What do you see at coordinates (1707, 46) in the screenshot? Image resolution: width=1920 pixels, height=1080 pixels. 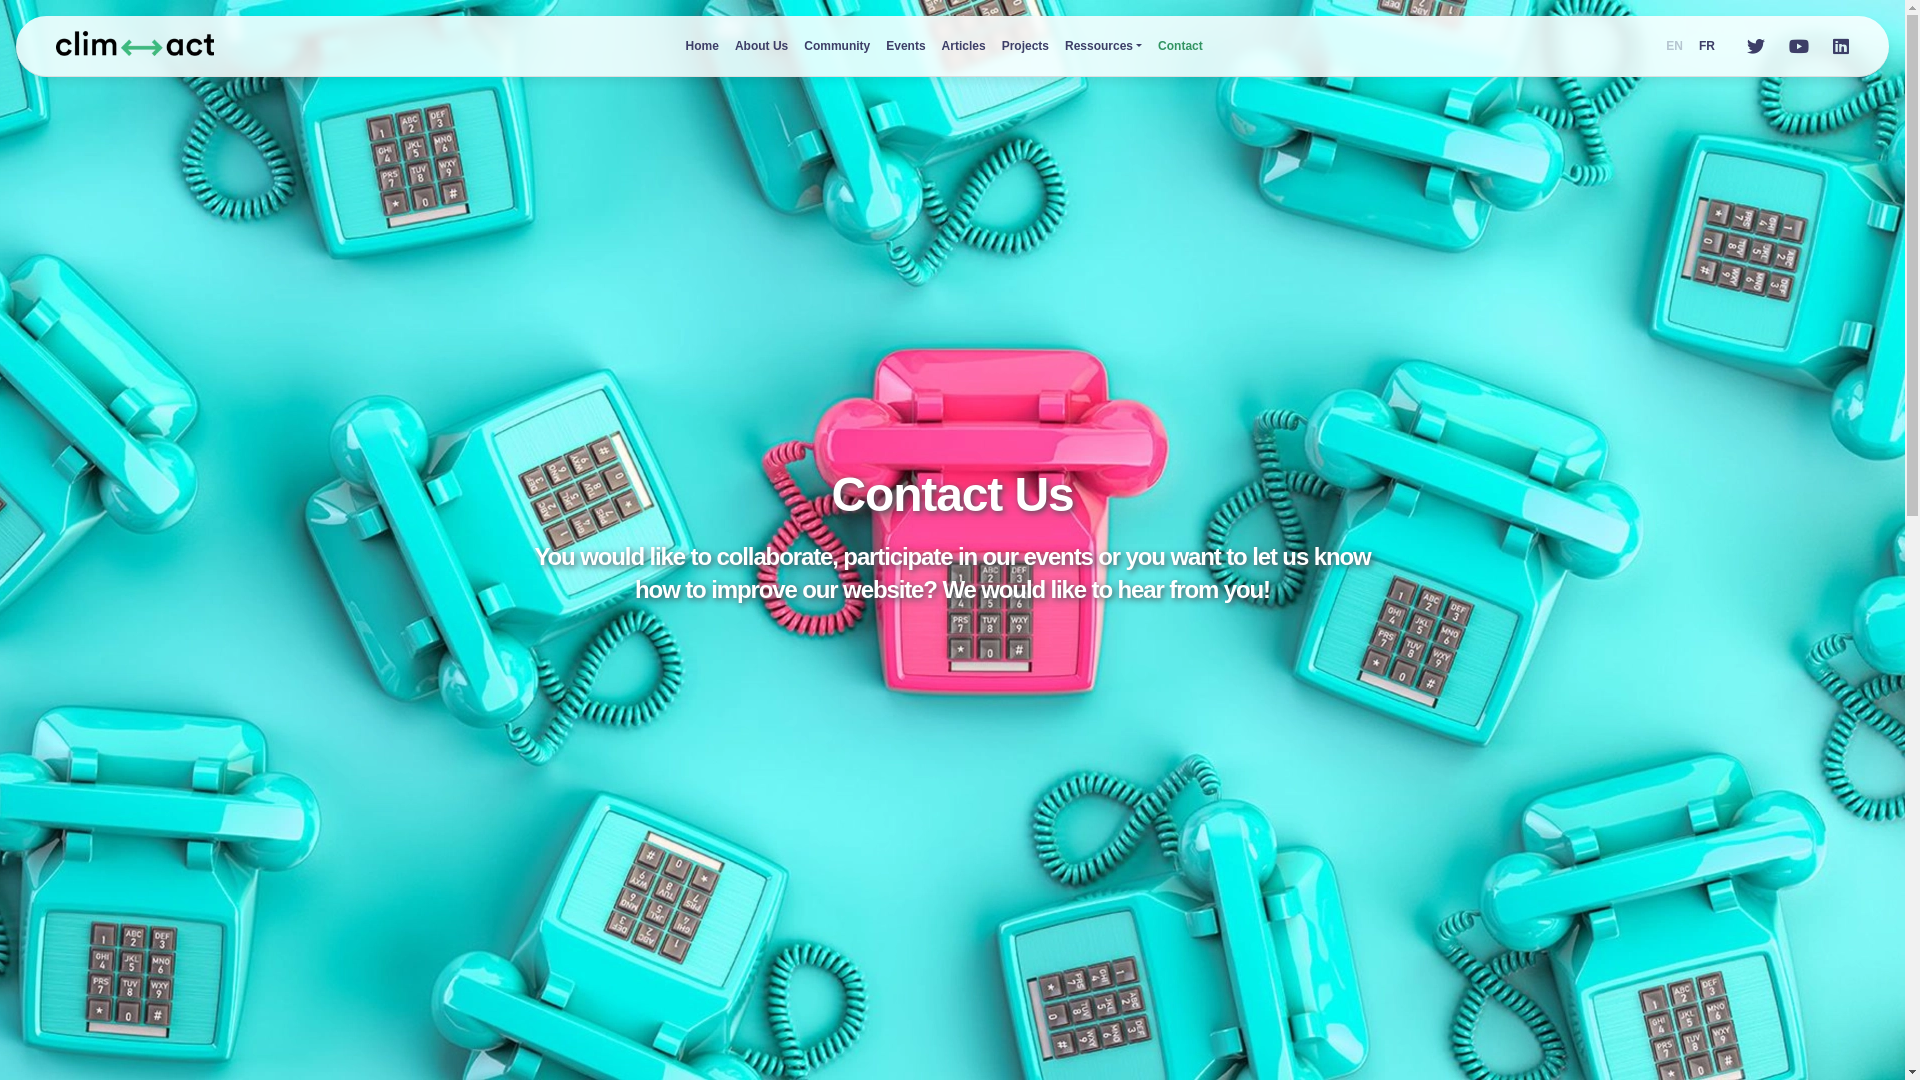 I see `FR` at bounding box center [1707, 46].